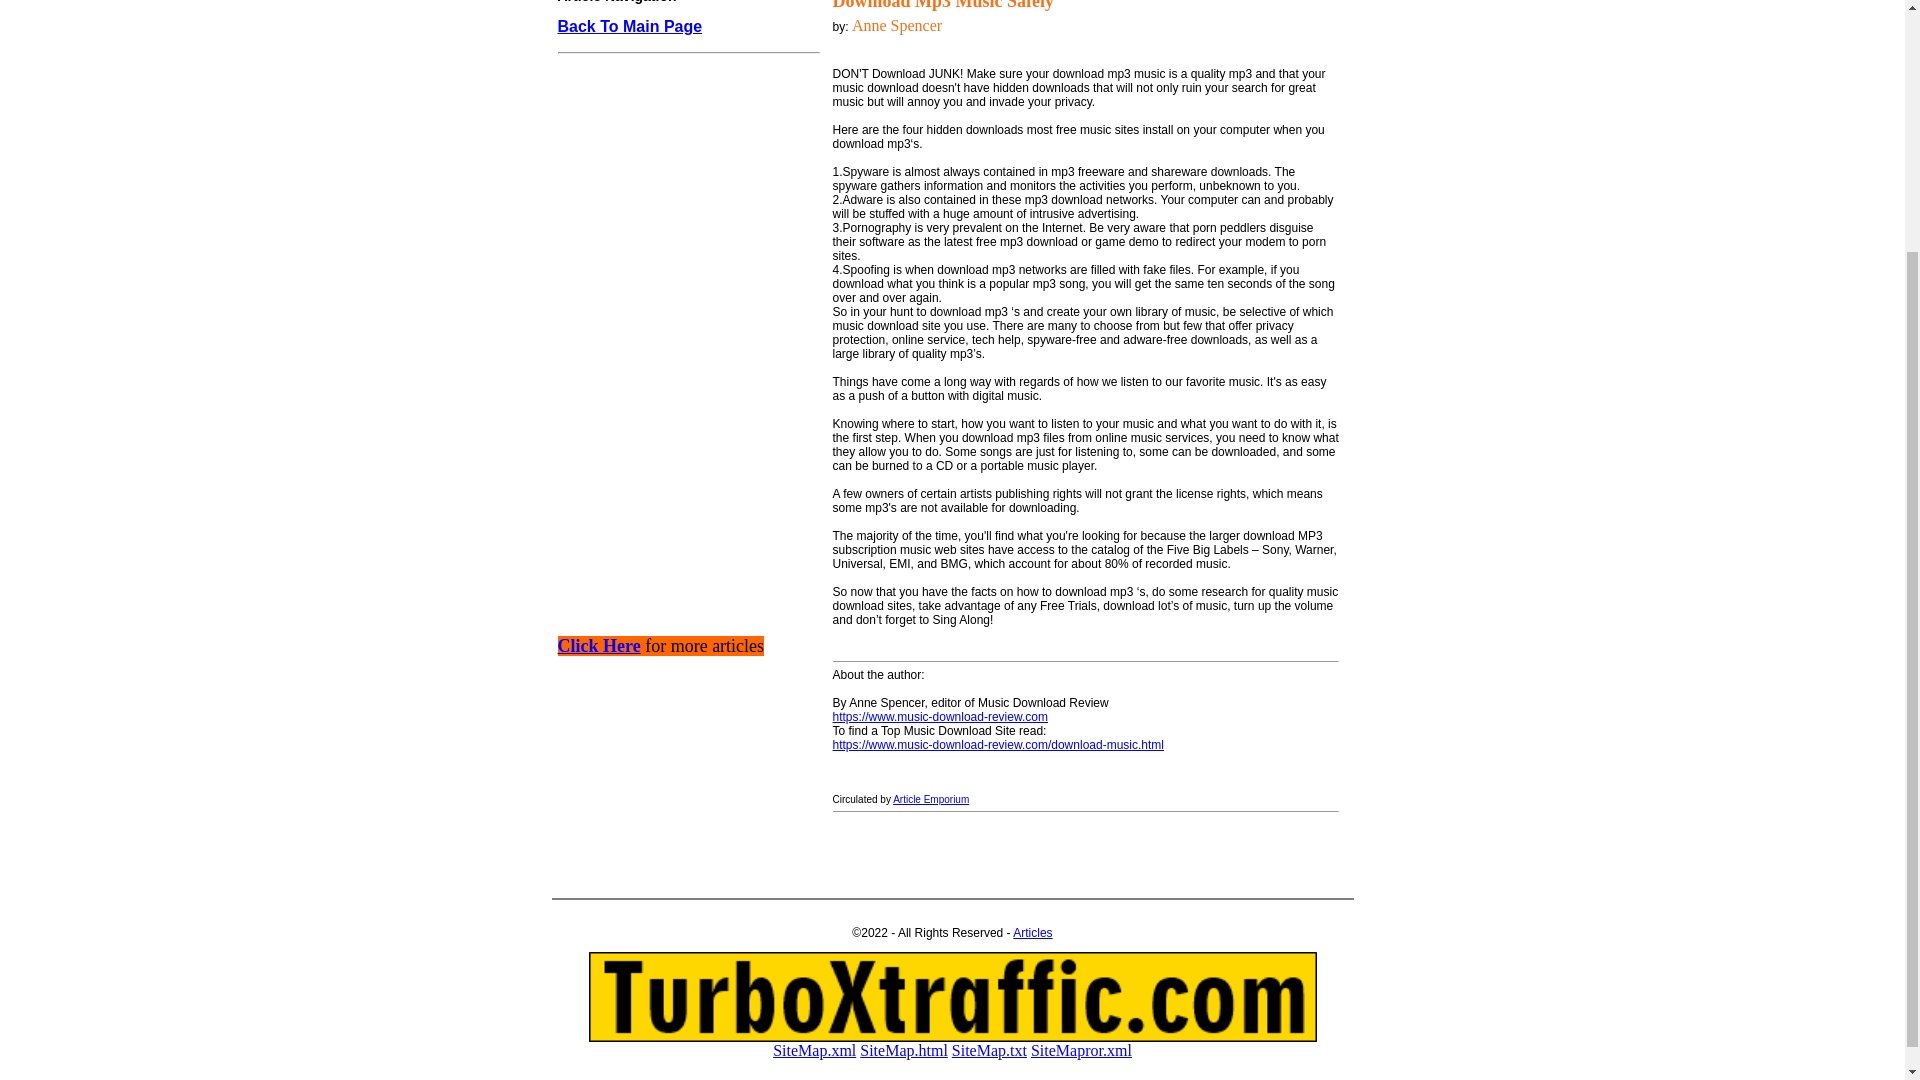 The height and width of the screenshot is (1080, 1920). Describe the element at coordinates (904, 1050) in the screenshot. I see `SiteMap.html` at that location.